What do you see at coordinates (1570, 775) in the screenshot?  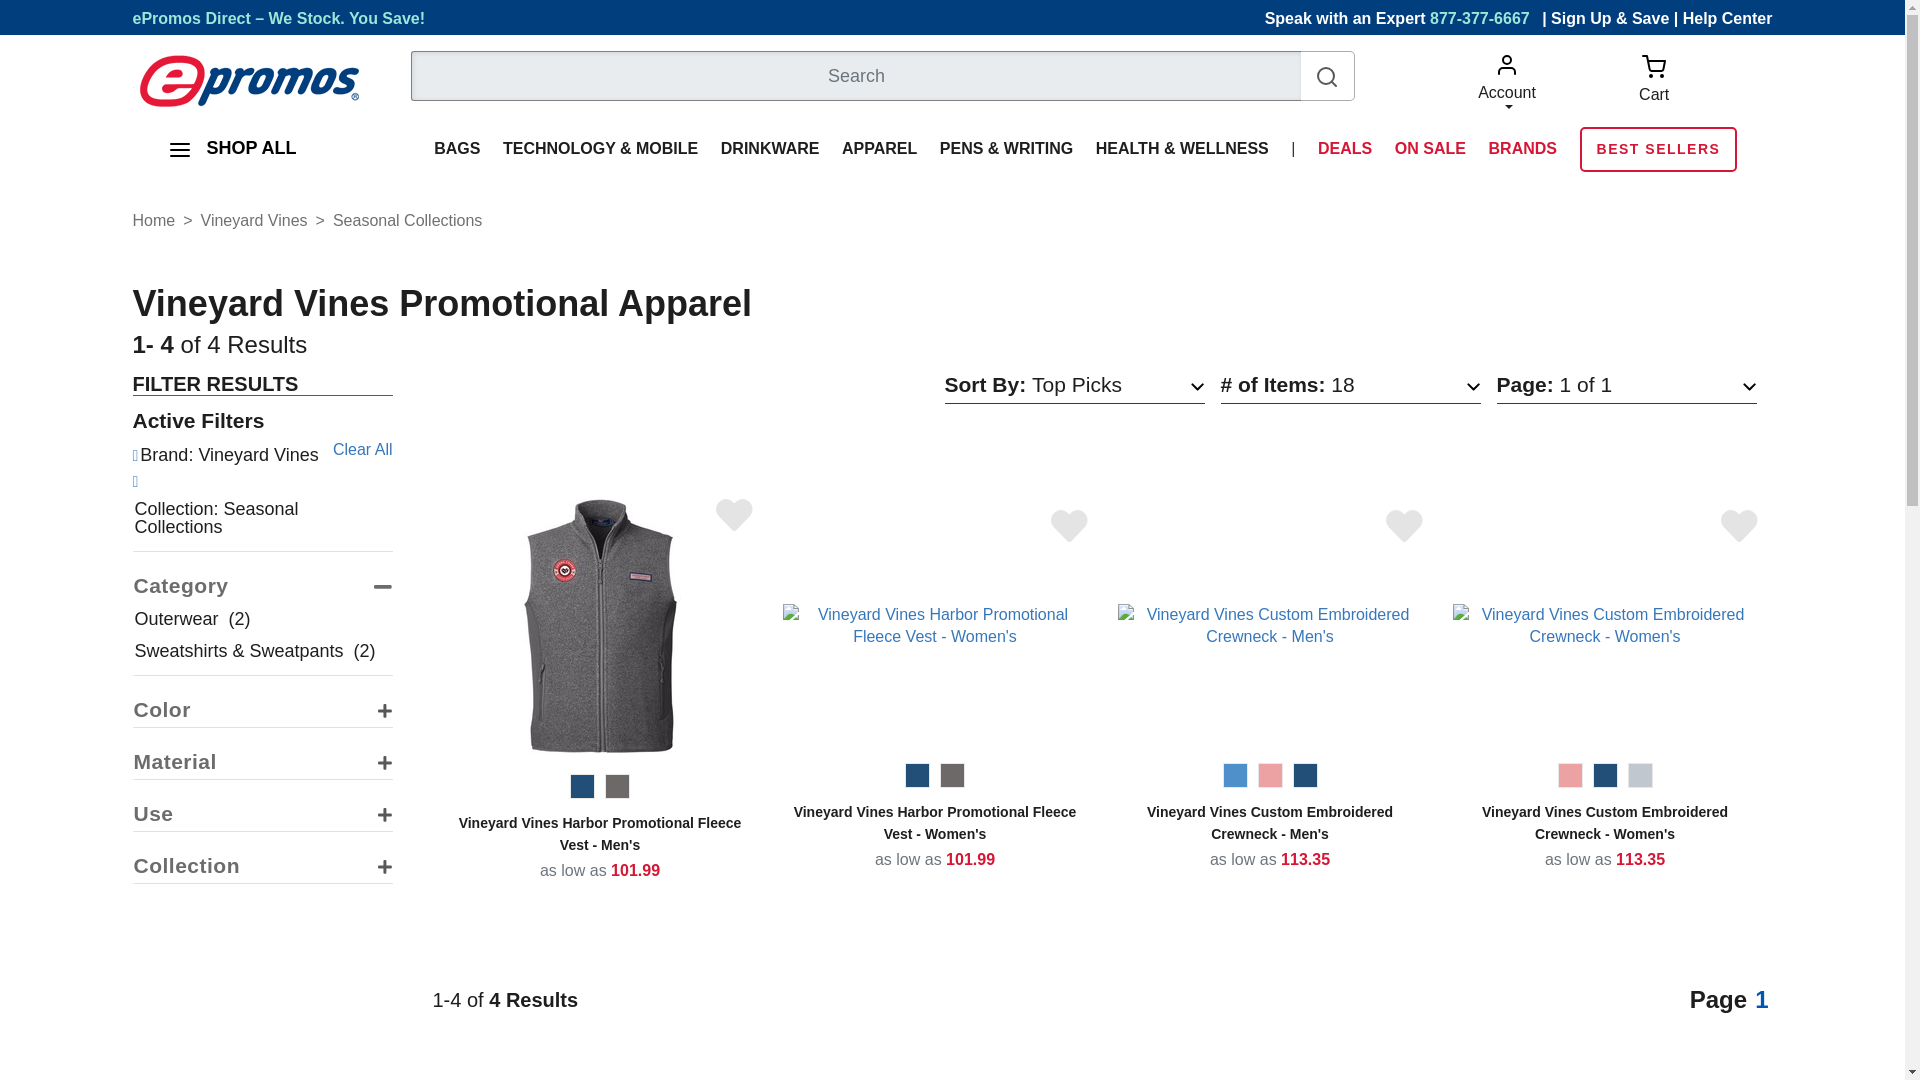 I see `Jetty Red` at bounding box center [1570, 775].